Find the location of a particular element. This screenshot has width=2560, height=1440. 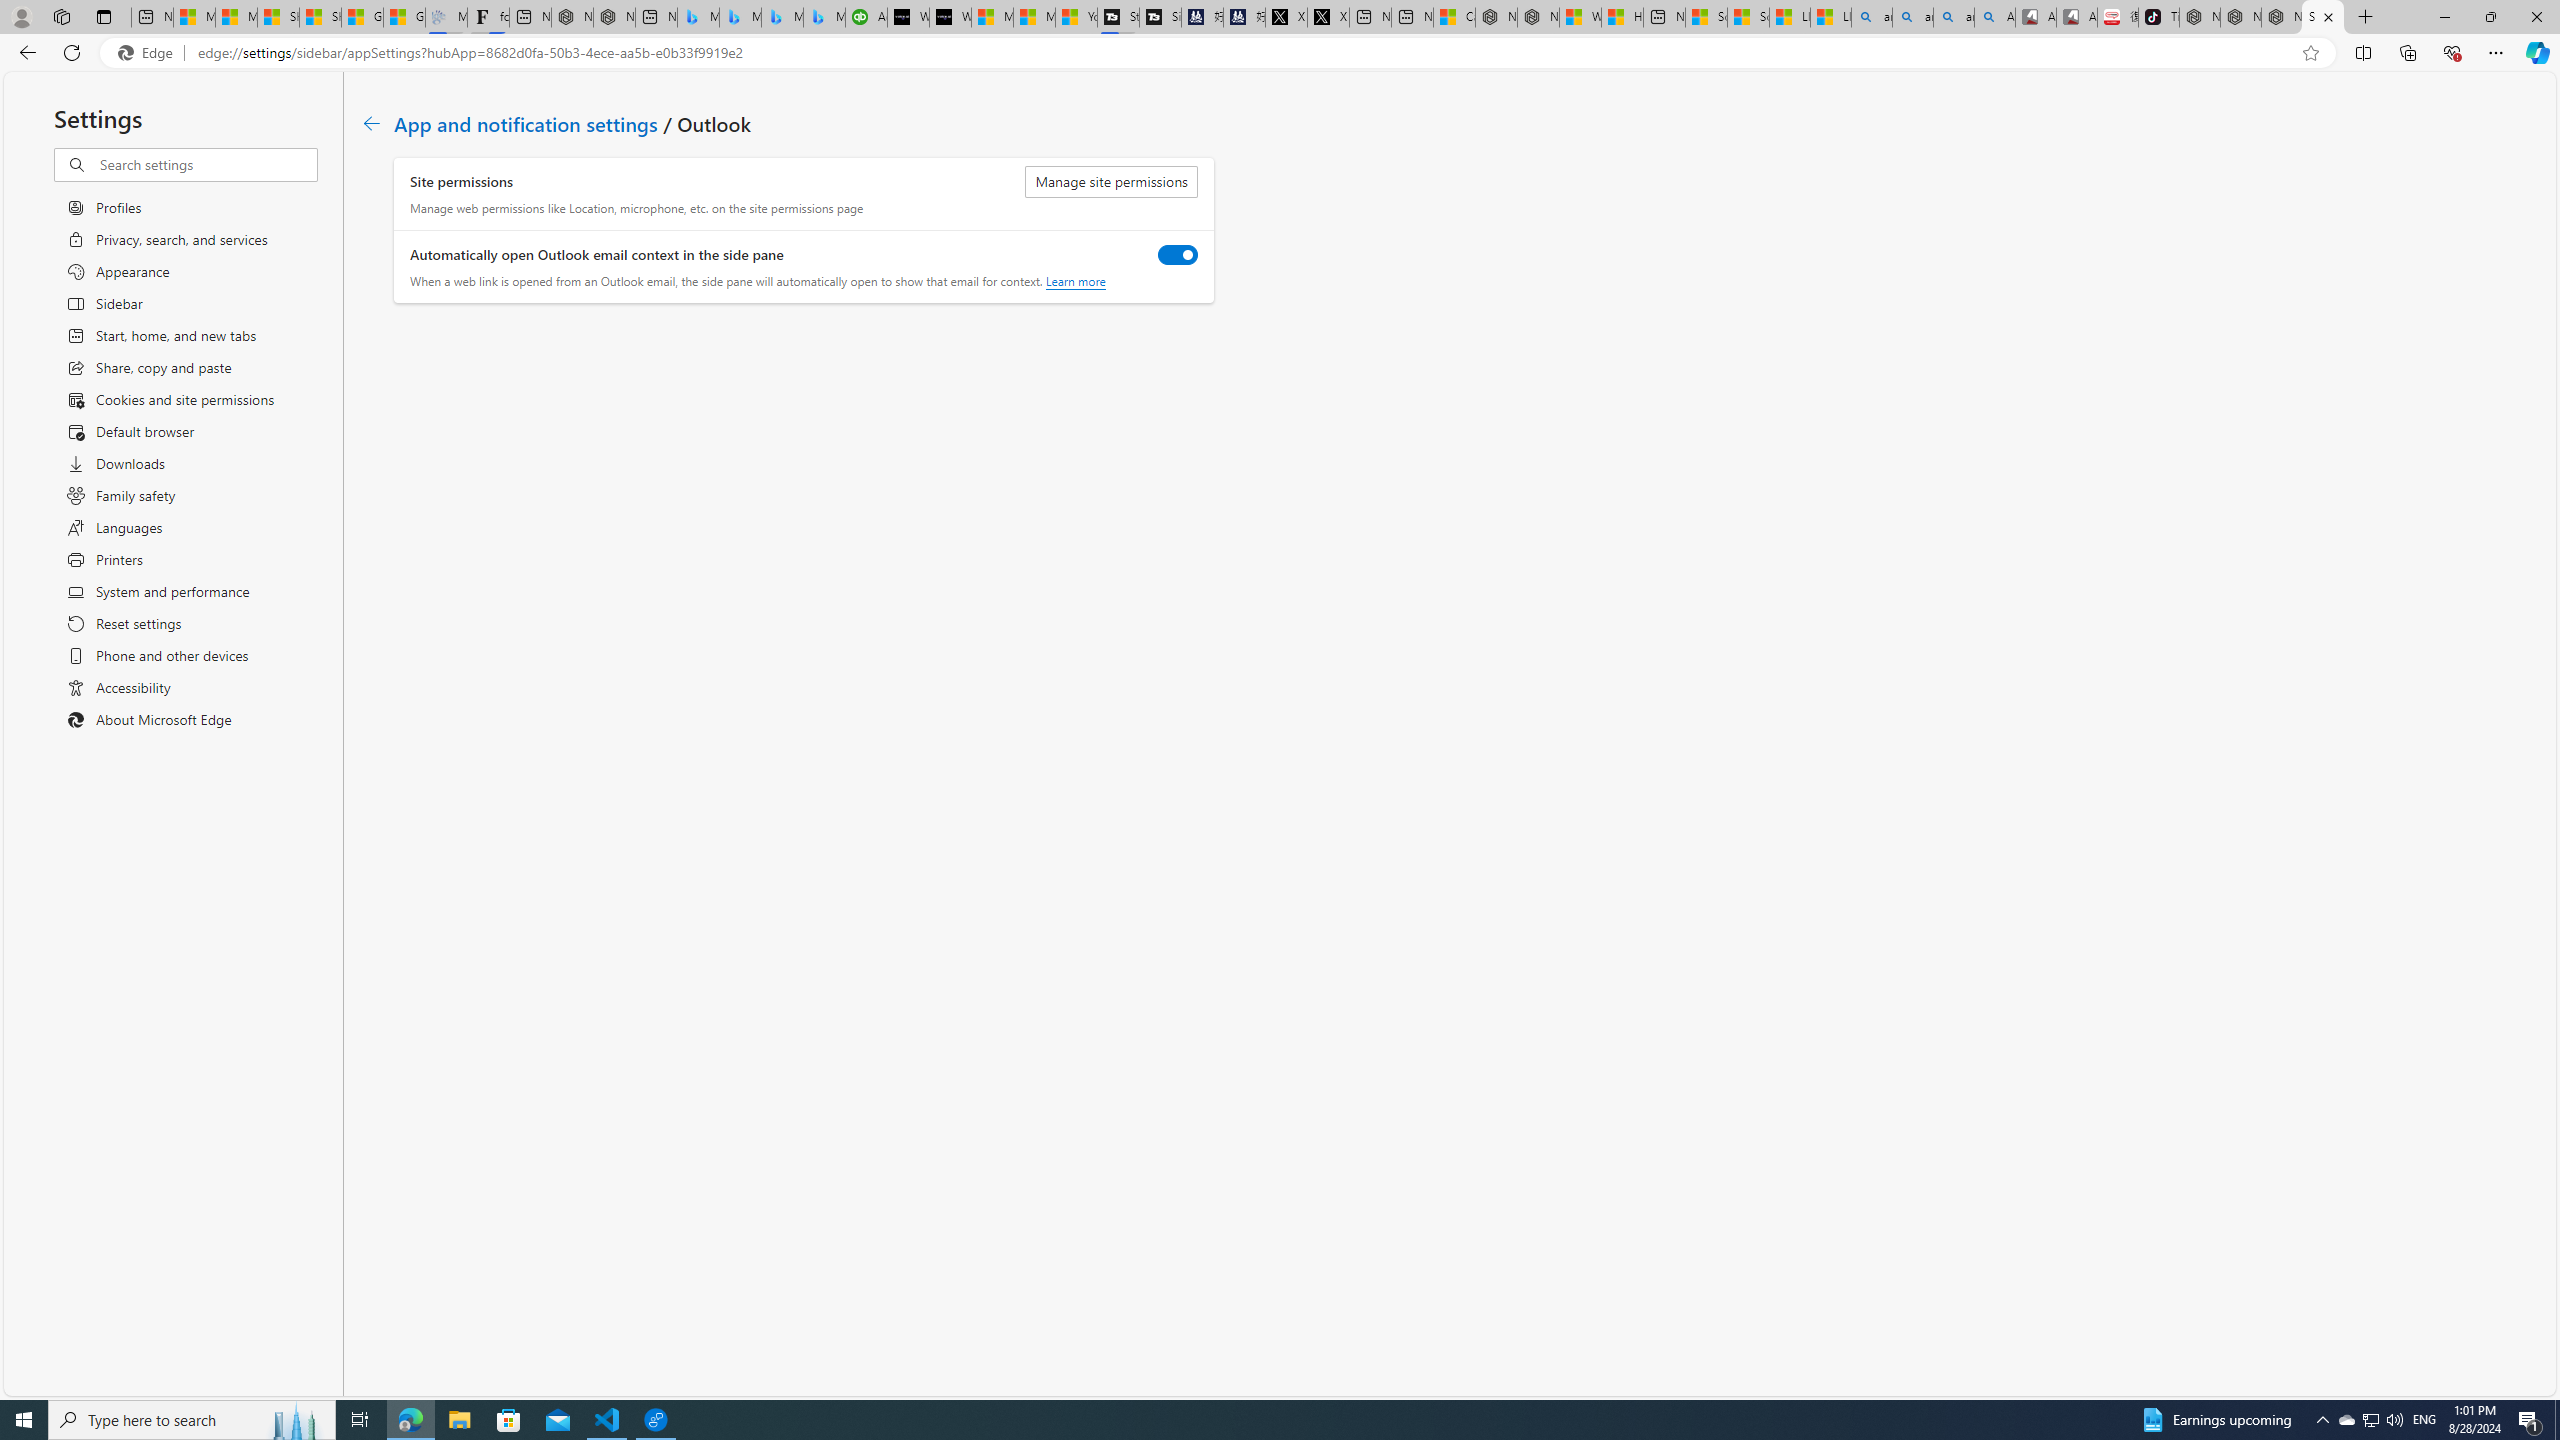

All Cubot phones is located at coordinates (2077, 17).